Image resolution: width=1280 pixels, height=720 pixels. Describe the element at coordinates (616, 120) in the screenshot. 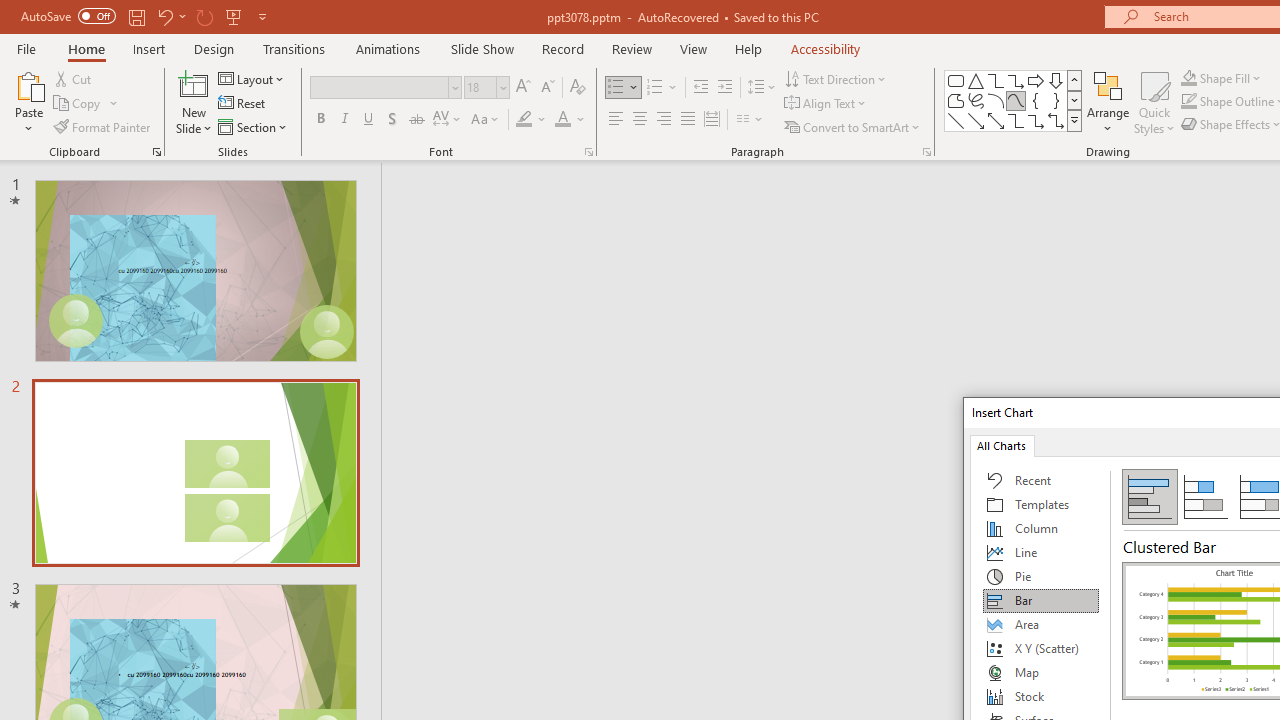

I see `Align Left` at that location.